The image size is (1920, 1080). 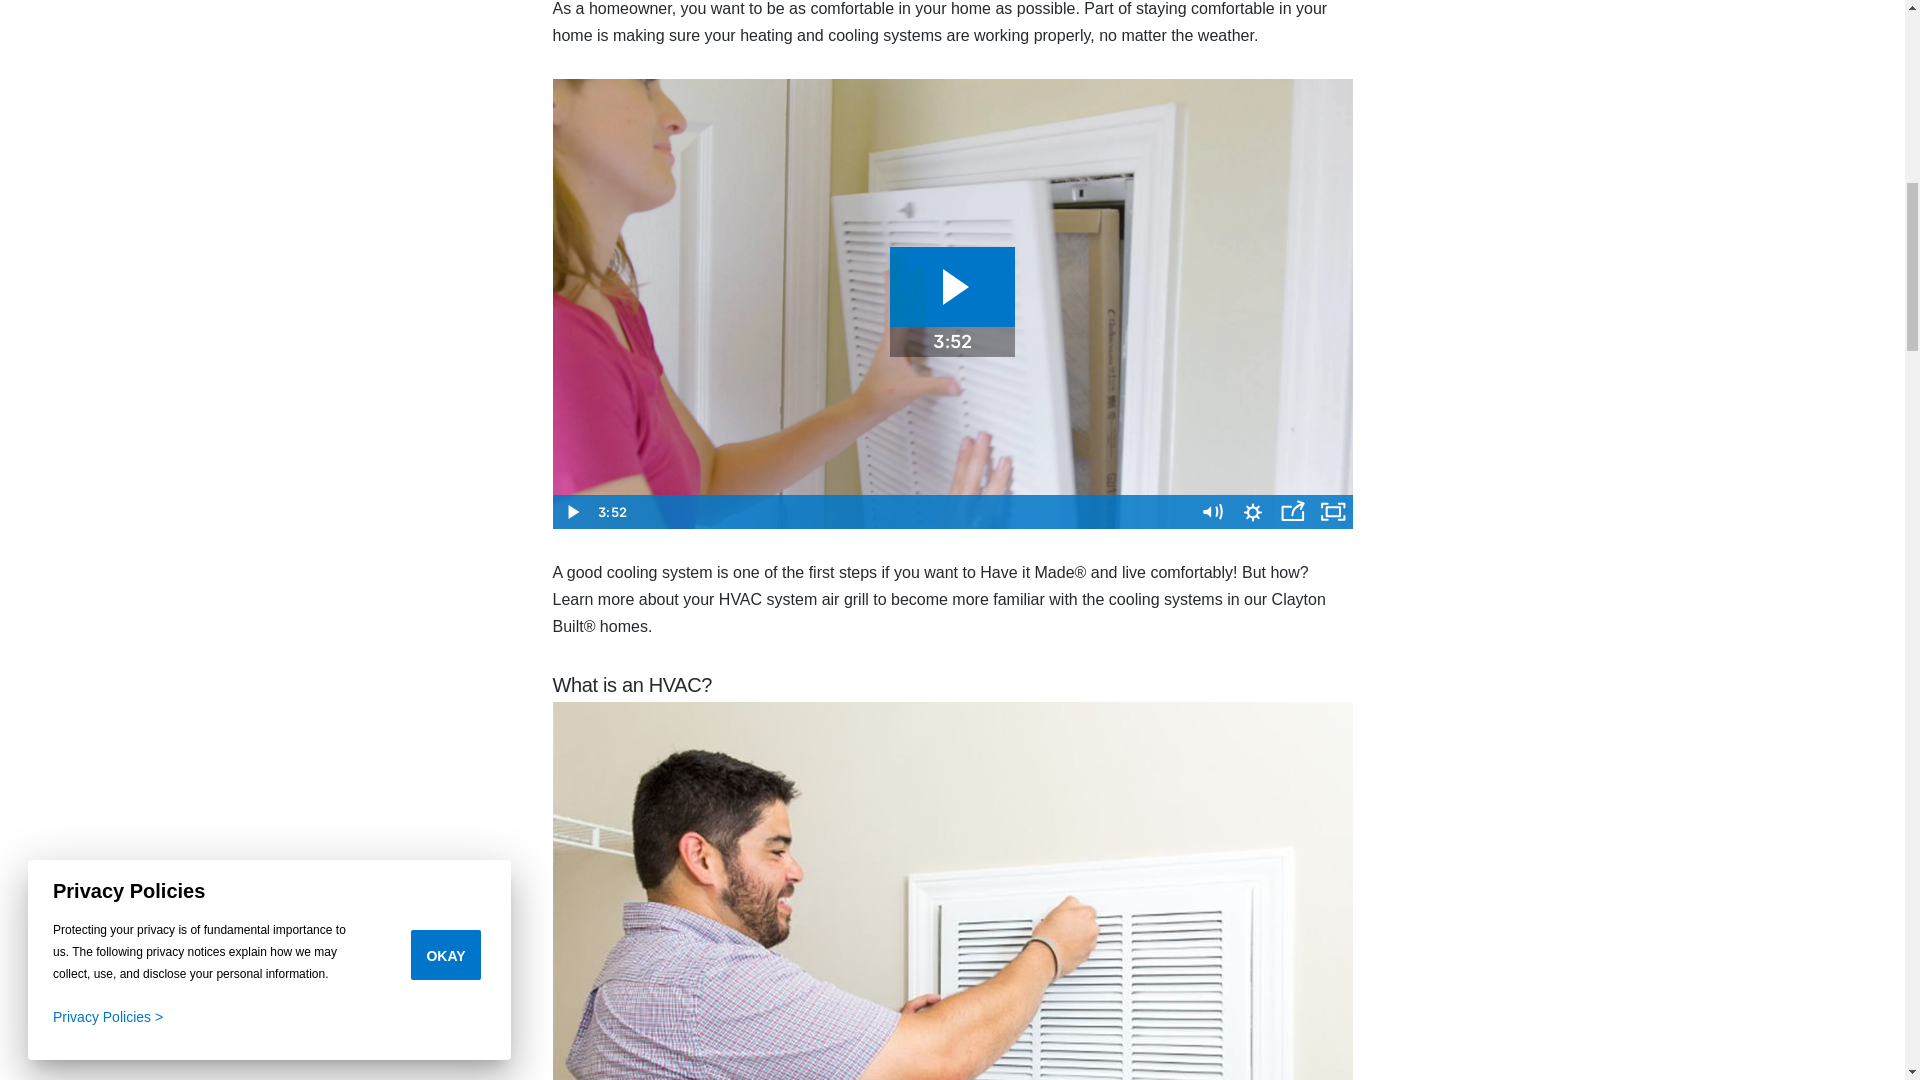 I want to click on Play Video, so click(x=572, y=512).